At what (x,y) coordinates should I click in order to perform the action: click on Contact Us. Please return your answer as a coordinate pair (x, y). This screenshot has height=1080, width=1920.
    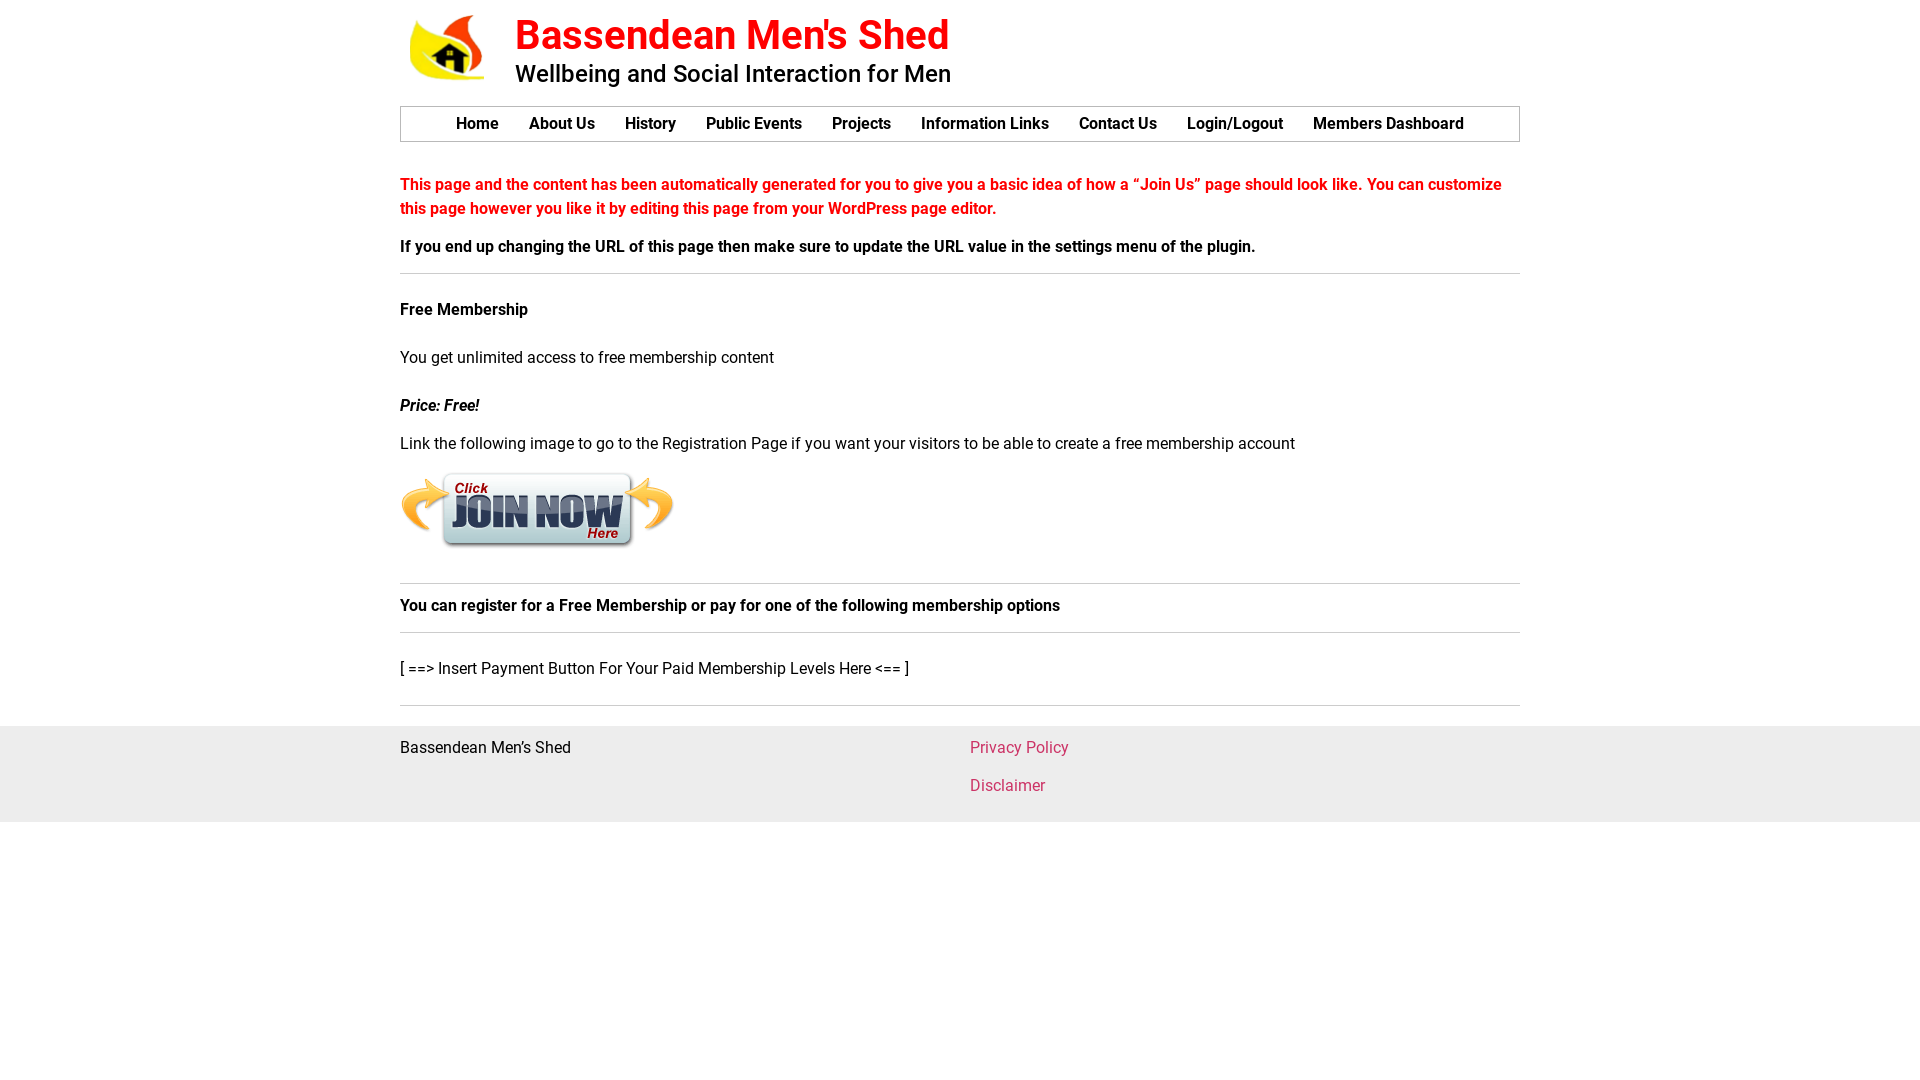
    Looking at the image, I should click on (1118, 124).